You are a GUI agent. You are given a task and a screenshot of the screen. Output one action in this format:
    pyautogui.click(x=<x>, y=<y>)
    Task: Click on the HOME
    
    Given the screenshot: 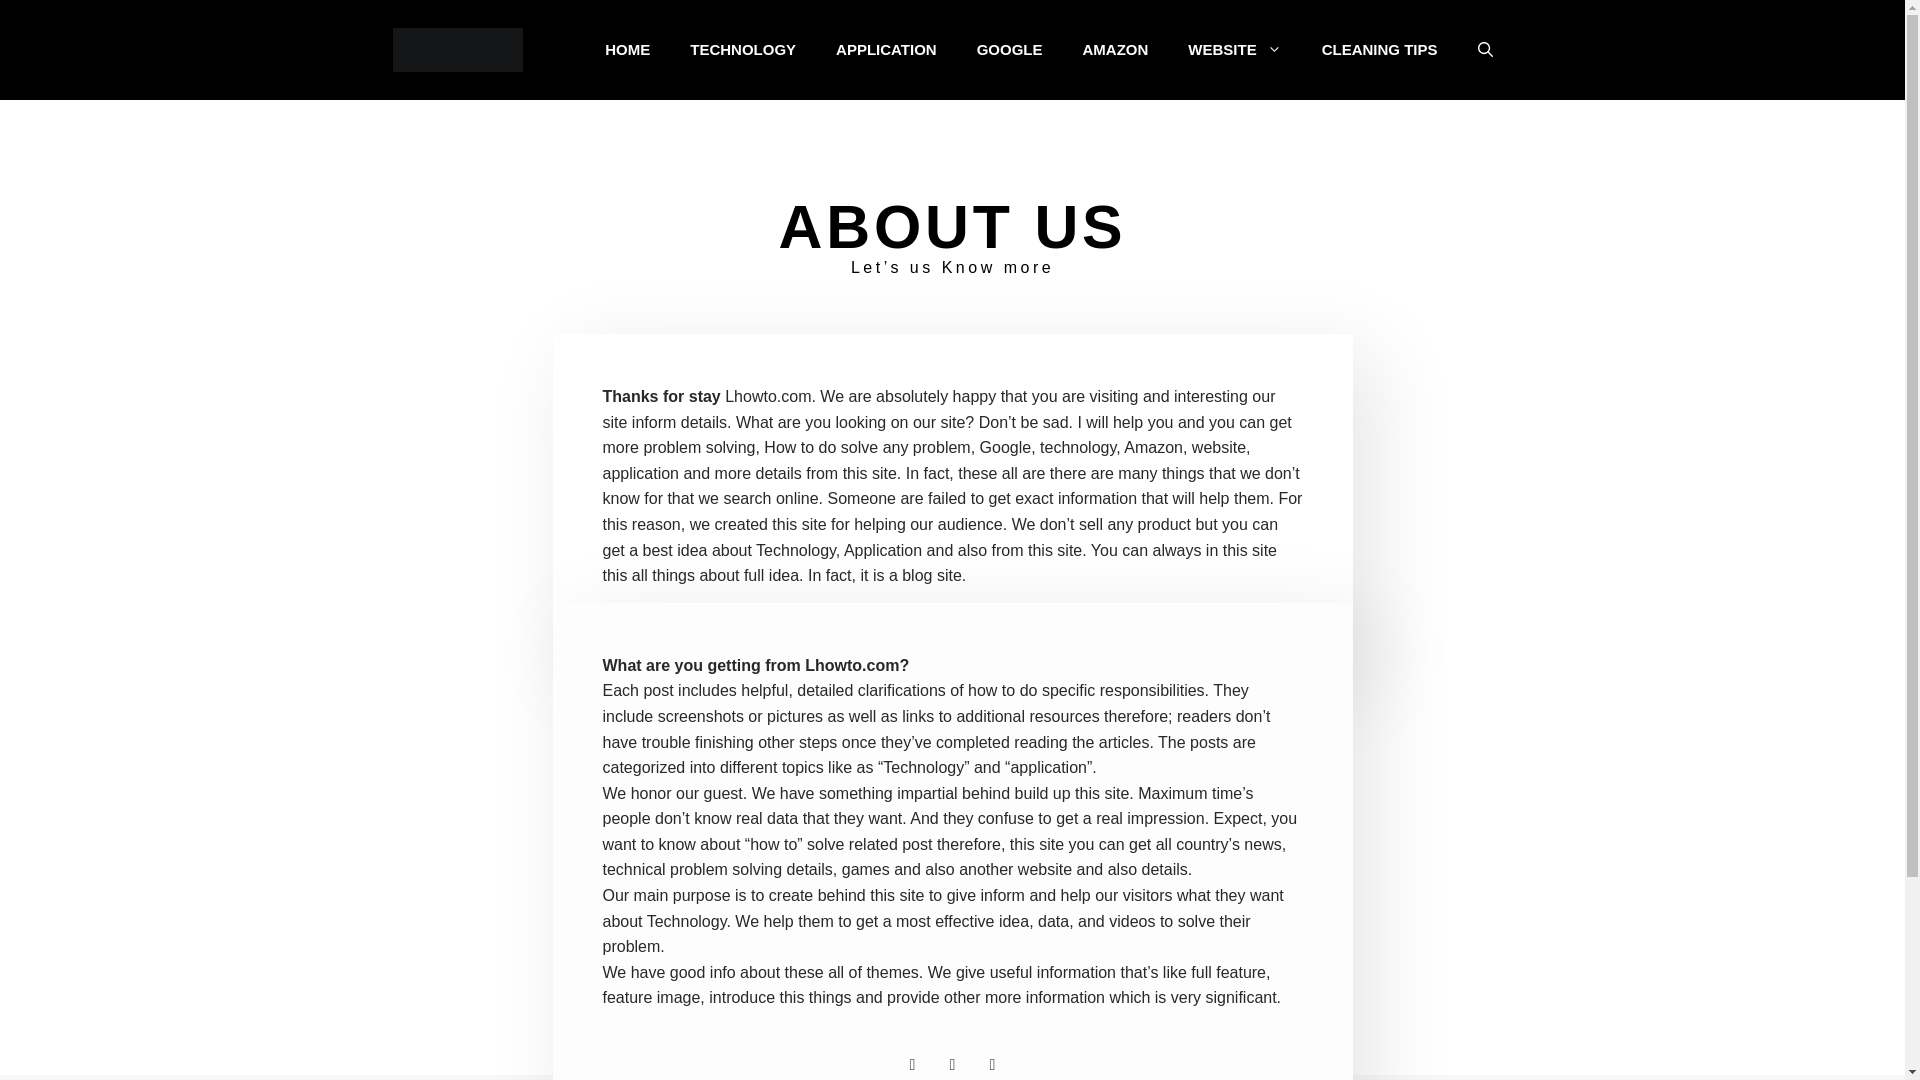 What is the action you would take?
    pyautogui.click(x=628, y=50)
    